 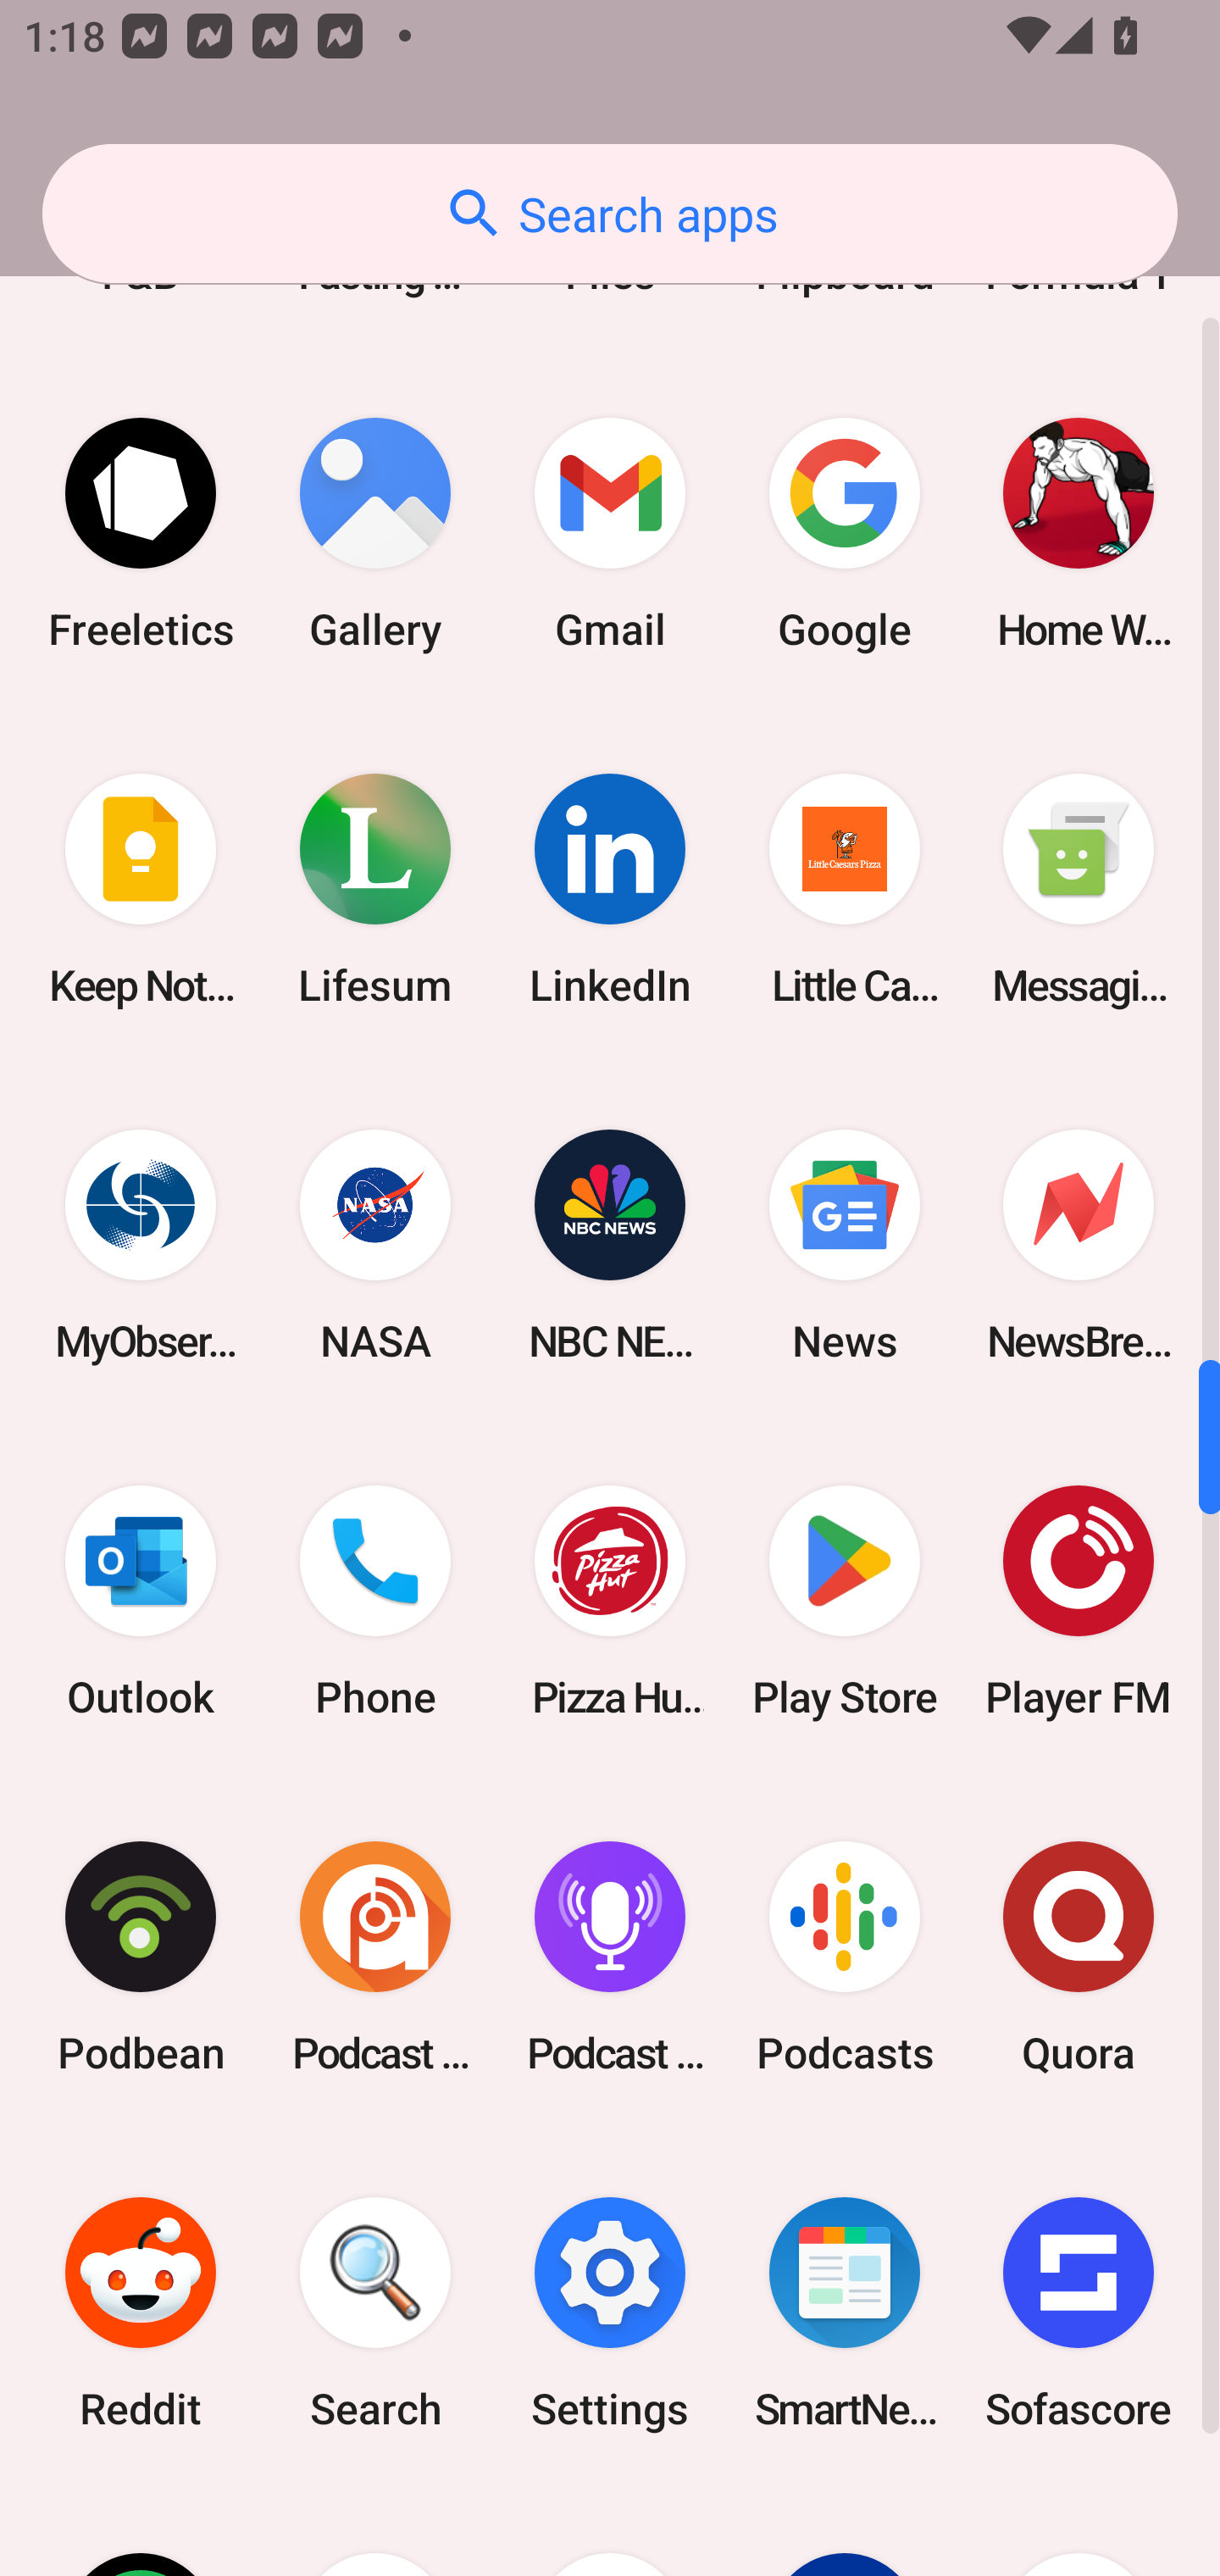 I want to click on Gallery, so click(x=375, y=533).